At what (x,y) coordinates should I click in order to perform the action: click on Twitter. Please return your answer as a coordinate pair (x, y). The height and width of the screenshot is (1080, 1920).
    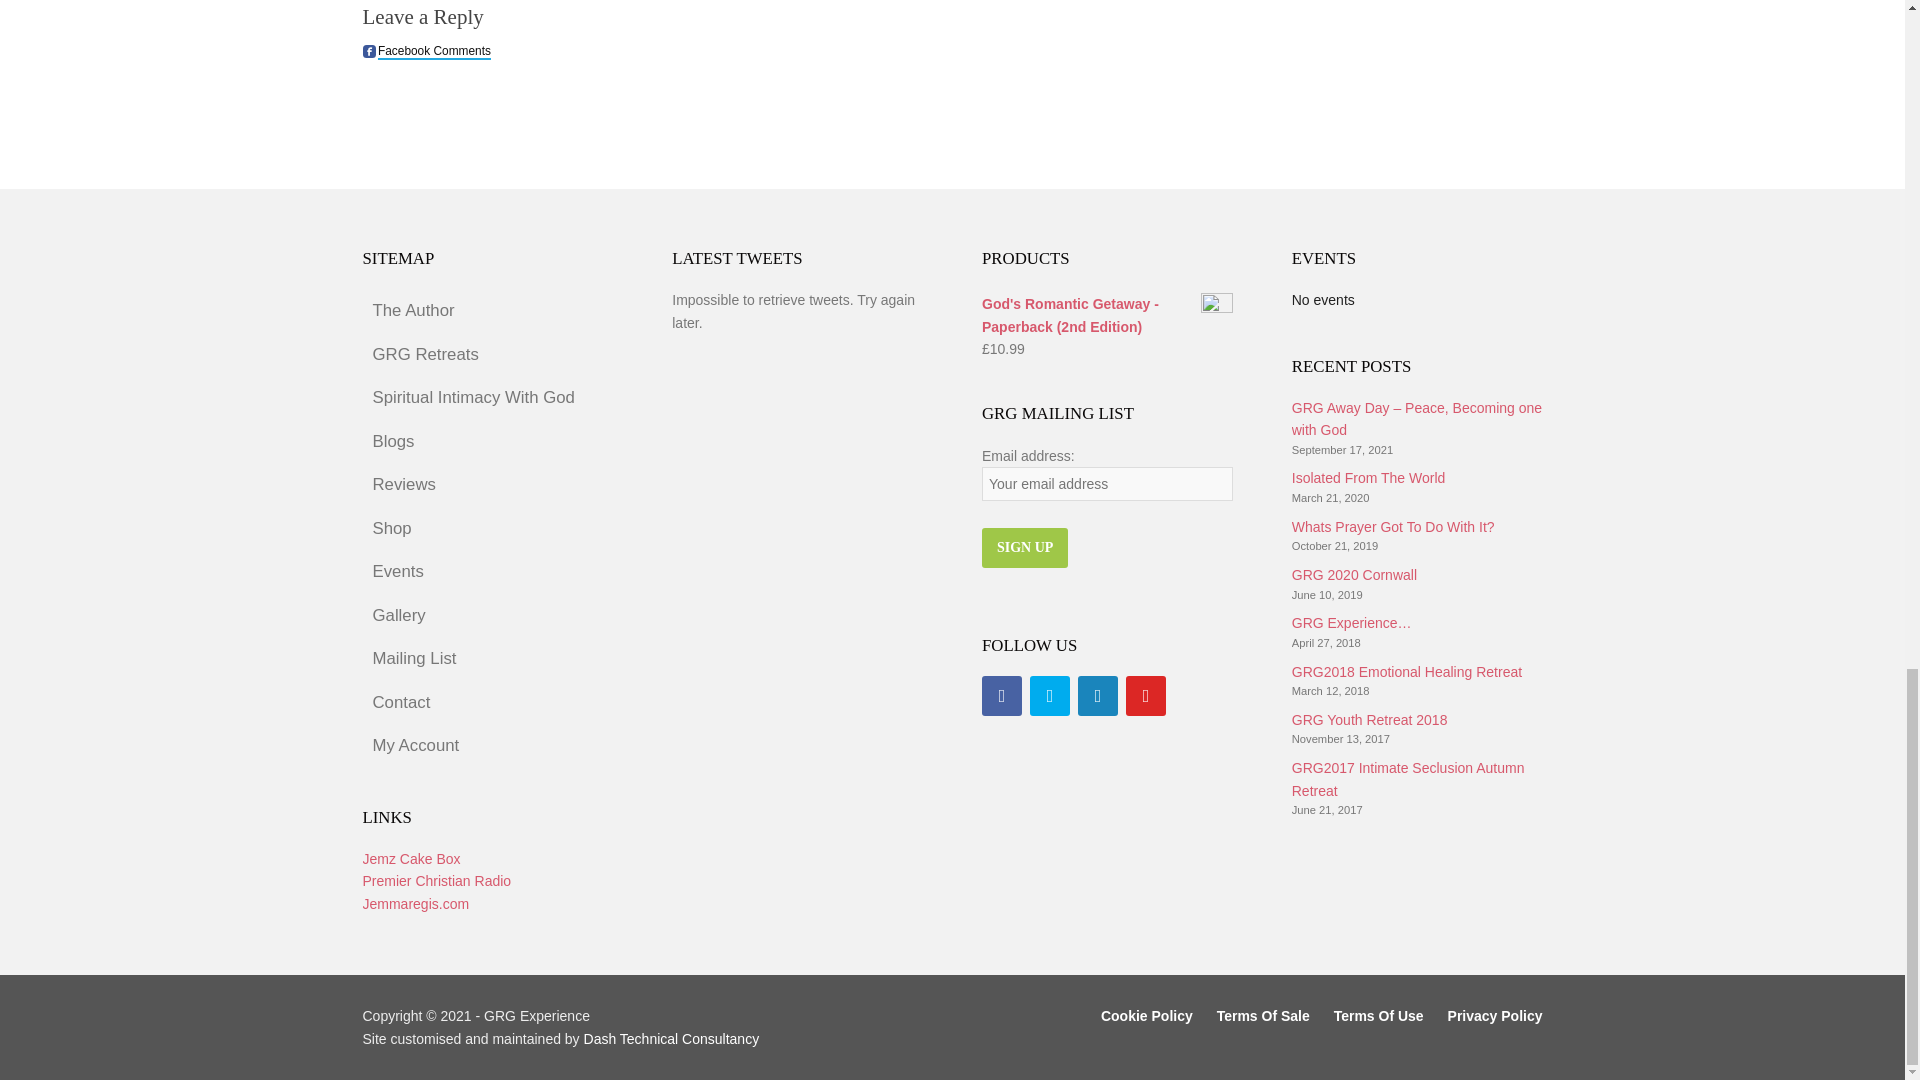
    Looking at the image, I should click on (1049, 696).